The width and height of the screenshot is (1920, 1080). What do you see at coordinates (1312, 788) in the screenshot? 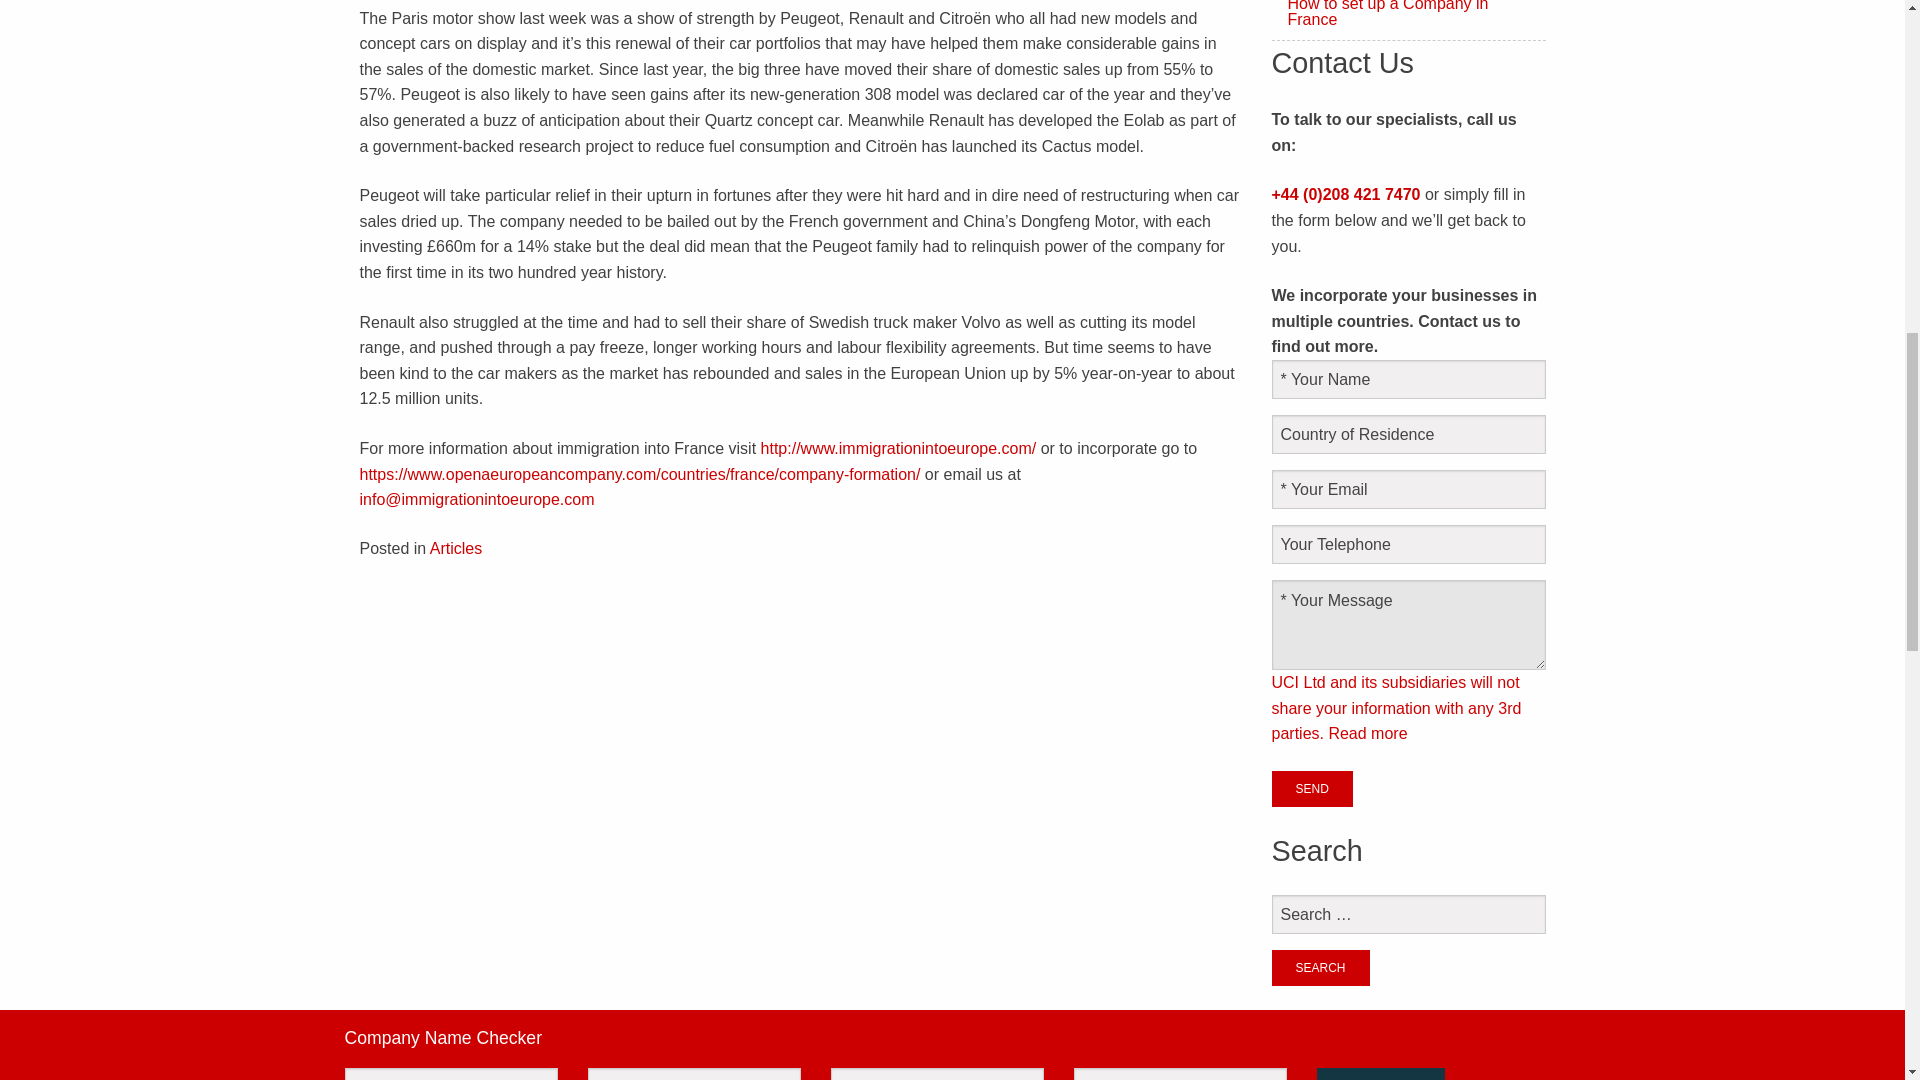
I see `Send` at bounding box center [1312, 788].